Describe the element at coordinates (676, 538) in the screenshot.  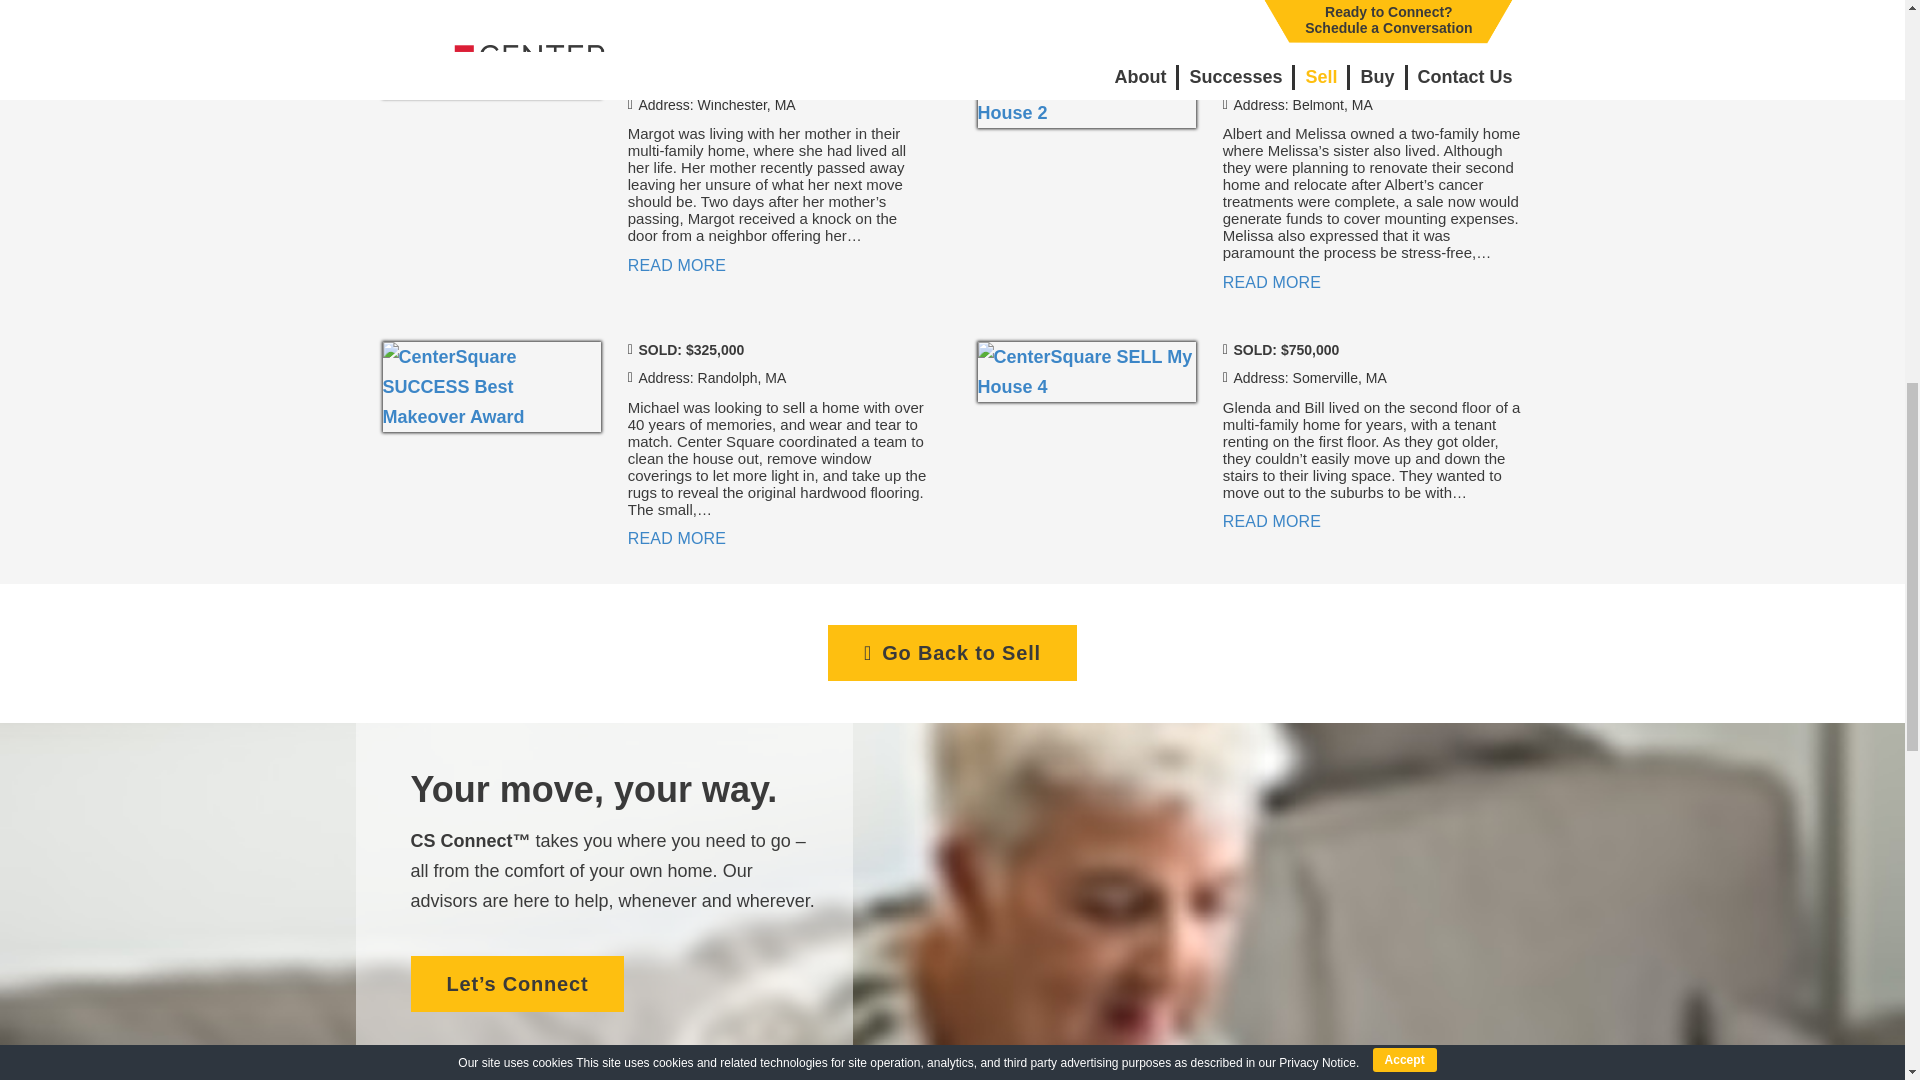
I see `READ MORE` at that location.